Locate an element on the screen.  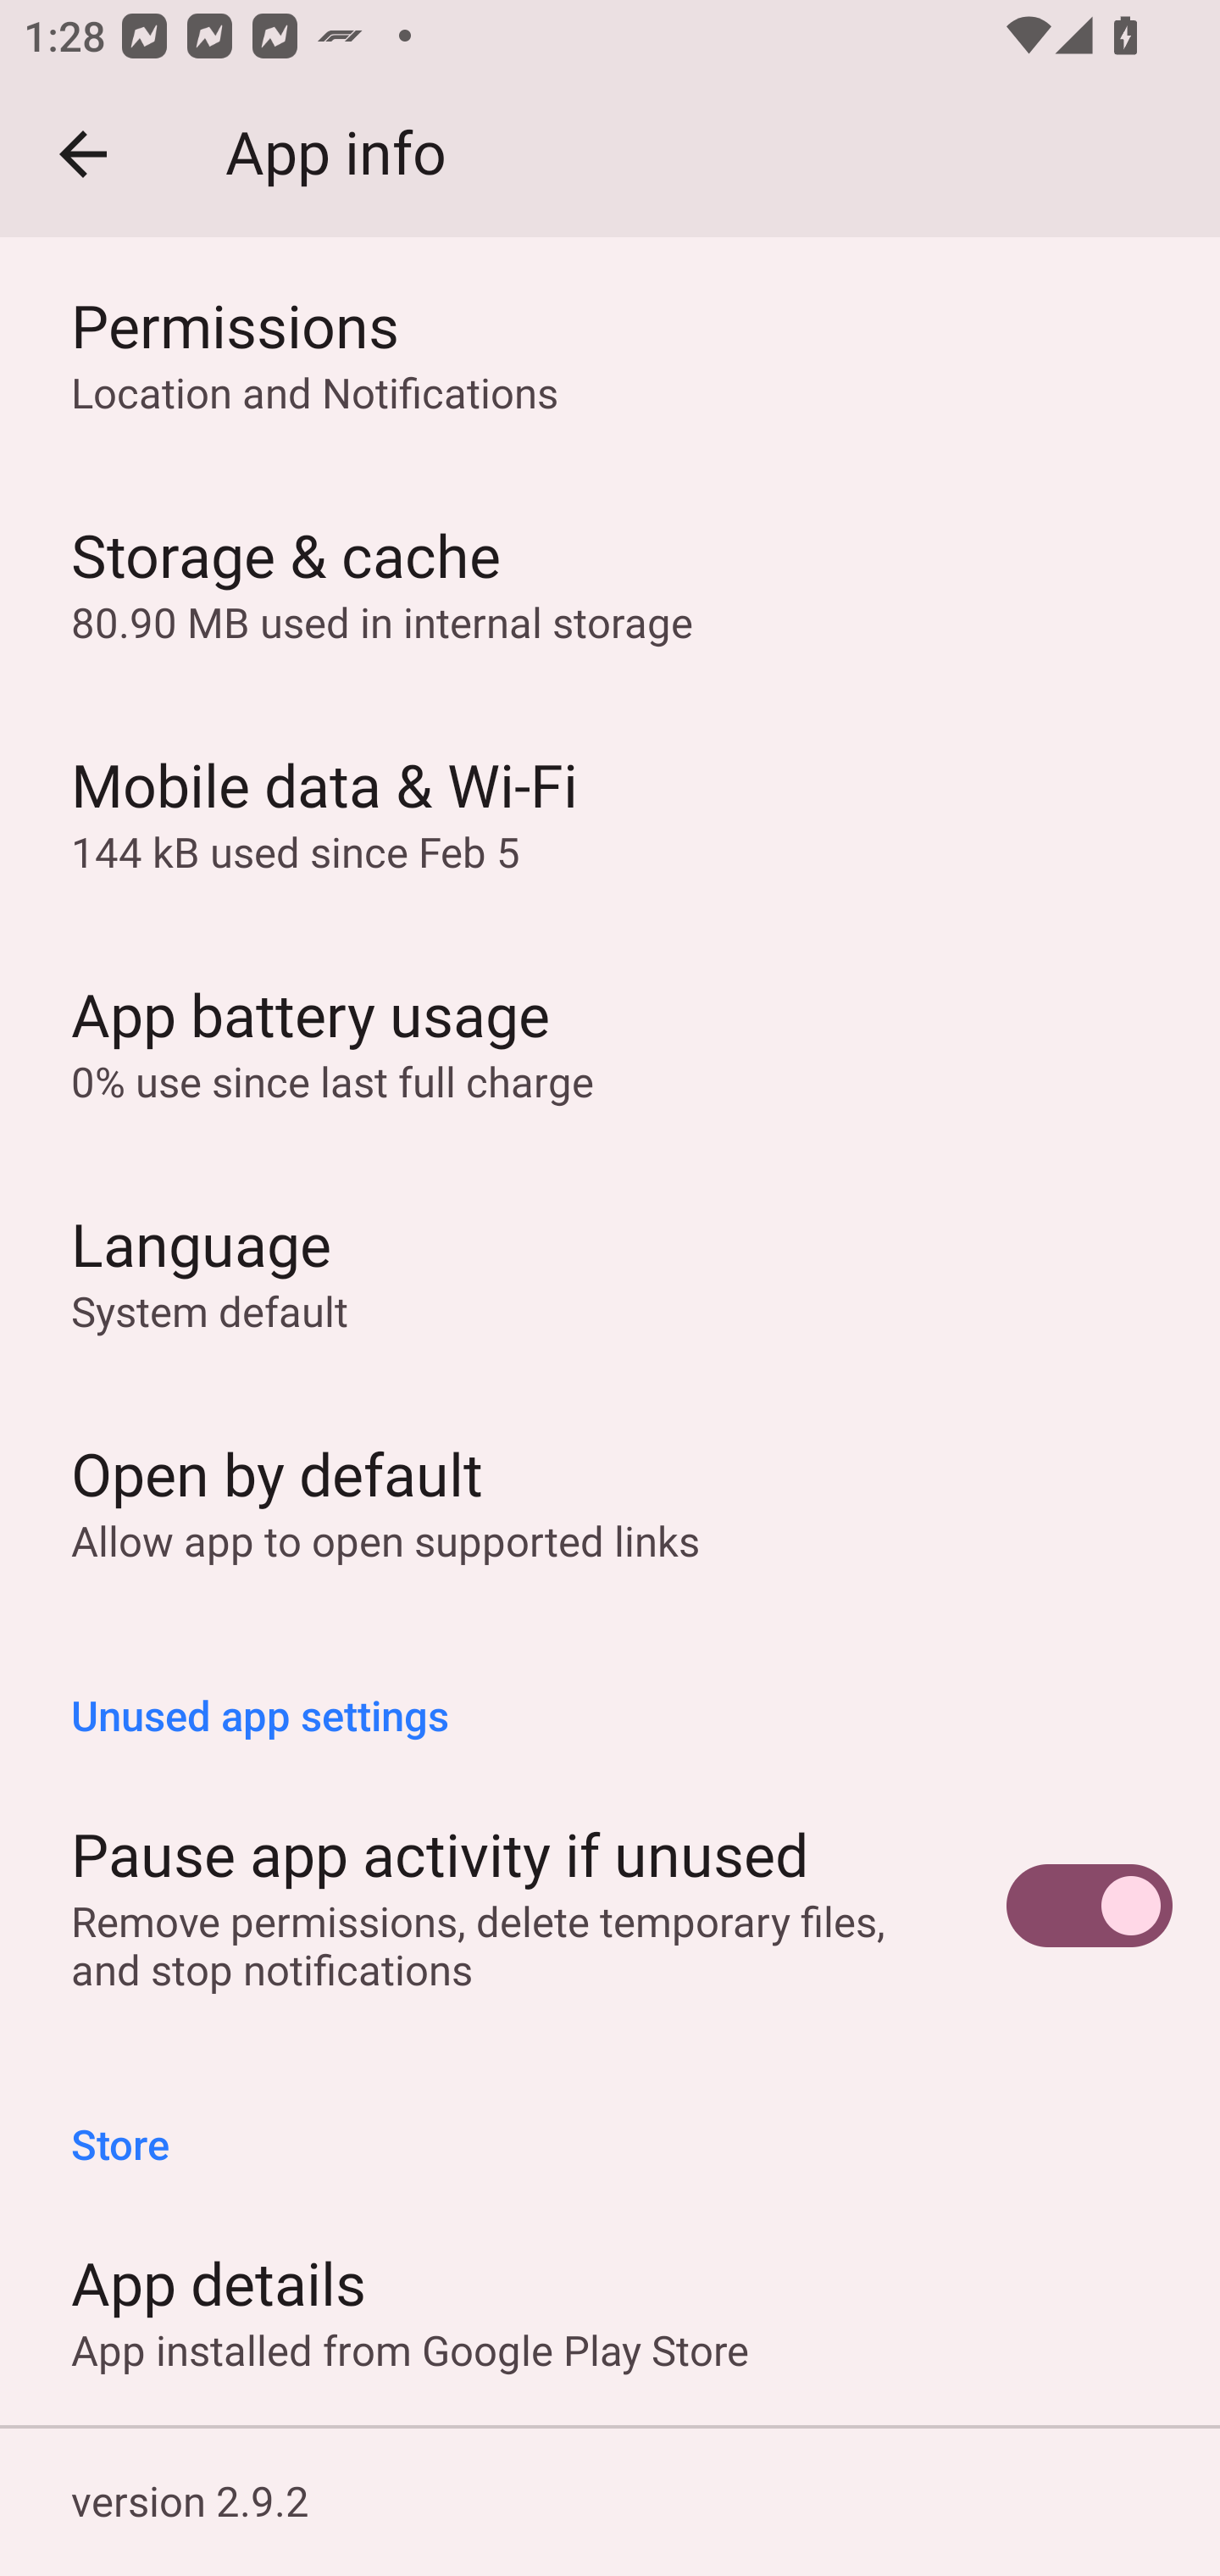
Navigate up is located at coordinates (83, 154).